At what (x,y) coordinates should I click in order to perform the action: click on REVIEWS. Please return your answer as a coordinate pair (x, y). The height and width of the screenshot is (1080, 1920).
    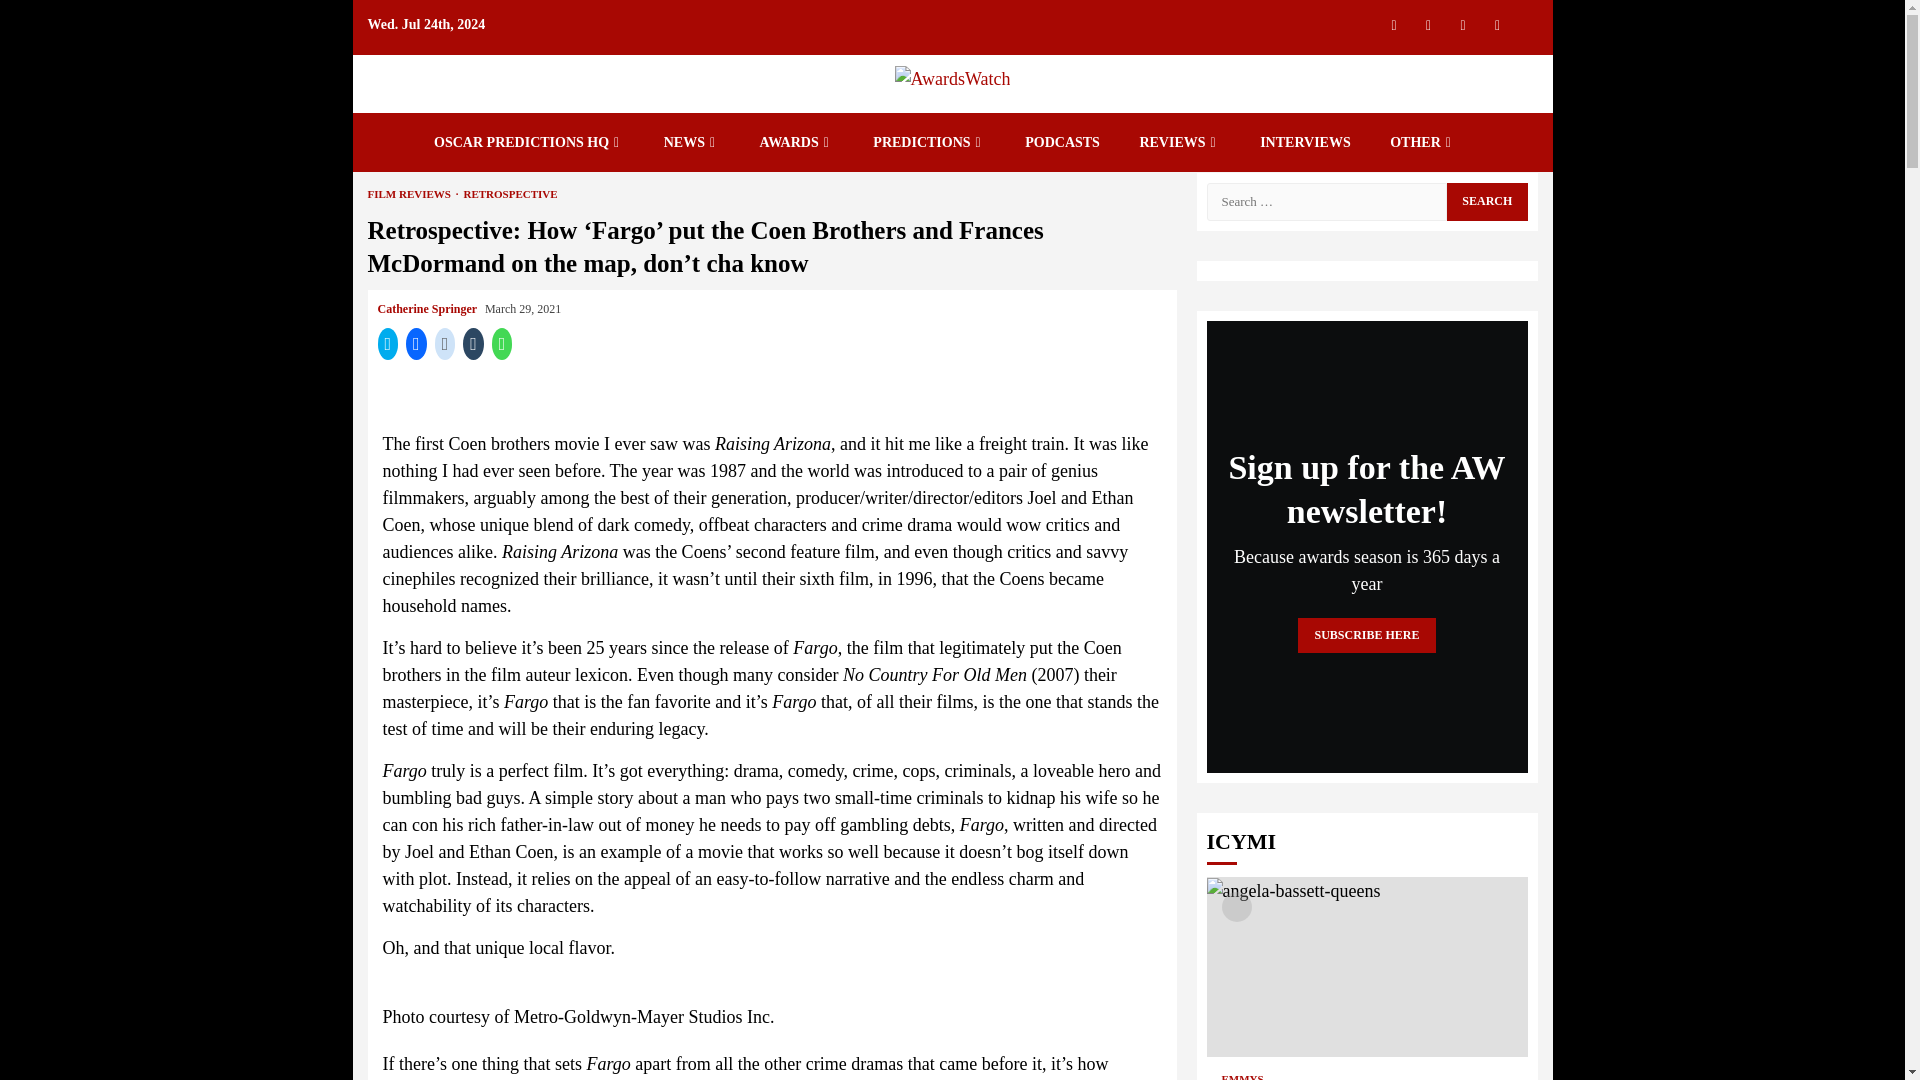
    Looking at the image, I should click on (1178, 142).